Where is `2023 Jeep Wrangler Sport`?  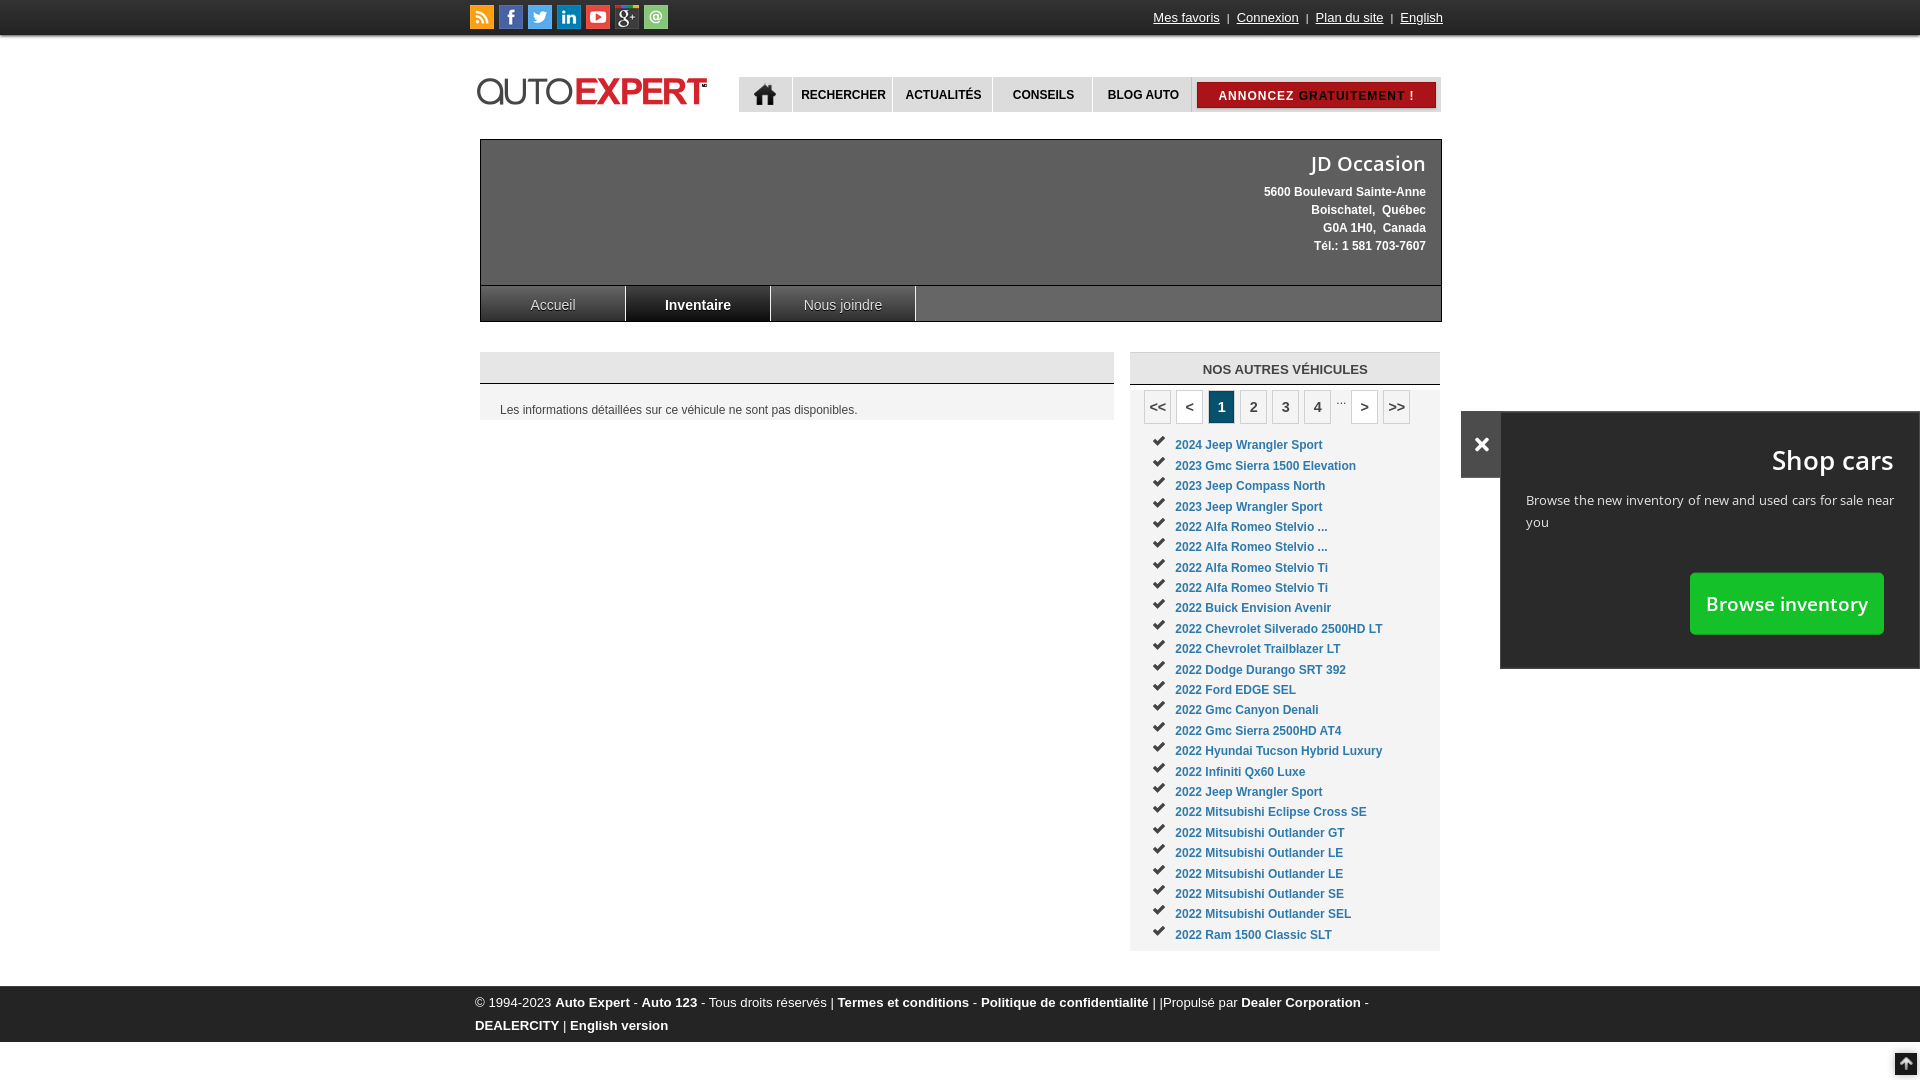 2023 Jeep Wrangler Sport is located at coordinates (1248, 507).